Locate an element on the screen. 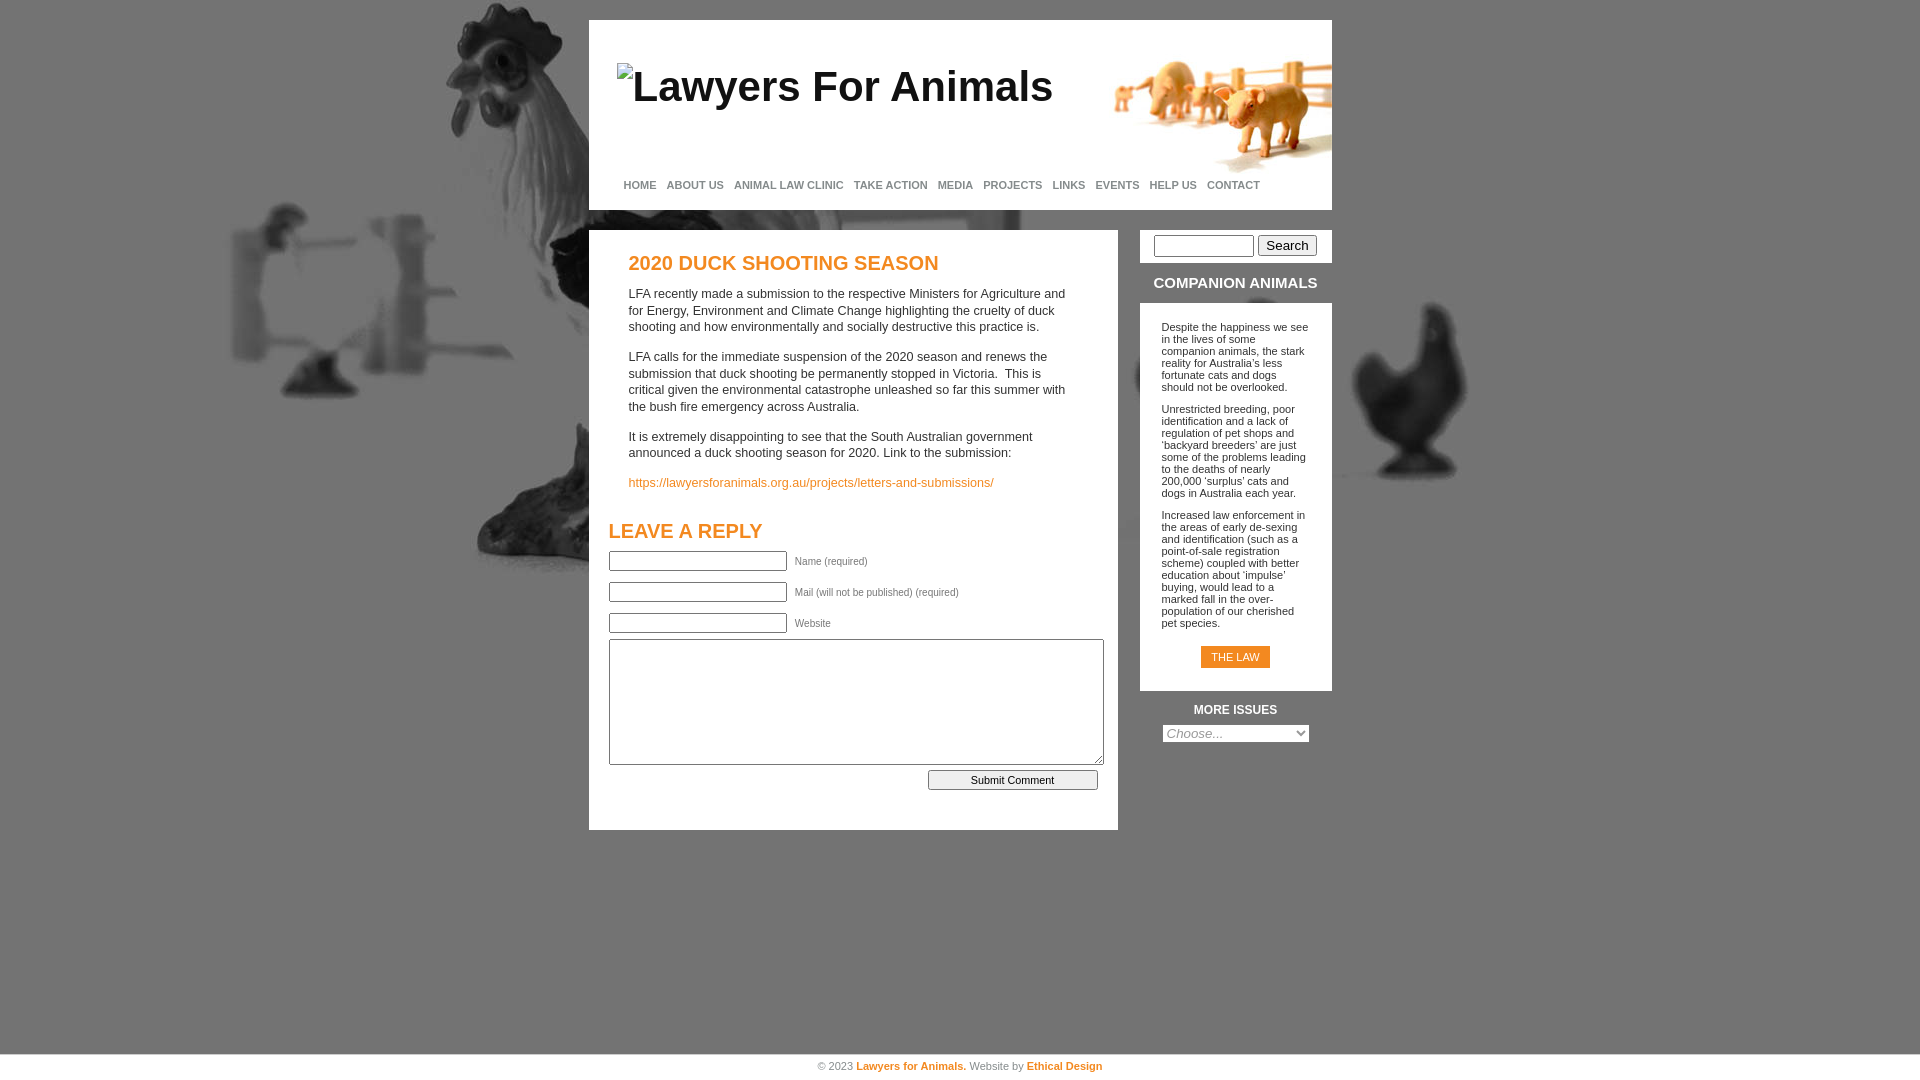 The width and height of the screenshot is (1920, 1080). CONTACT is located at coordinates (1234, 186).